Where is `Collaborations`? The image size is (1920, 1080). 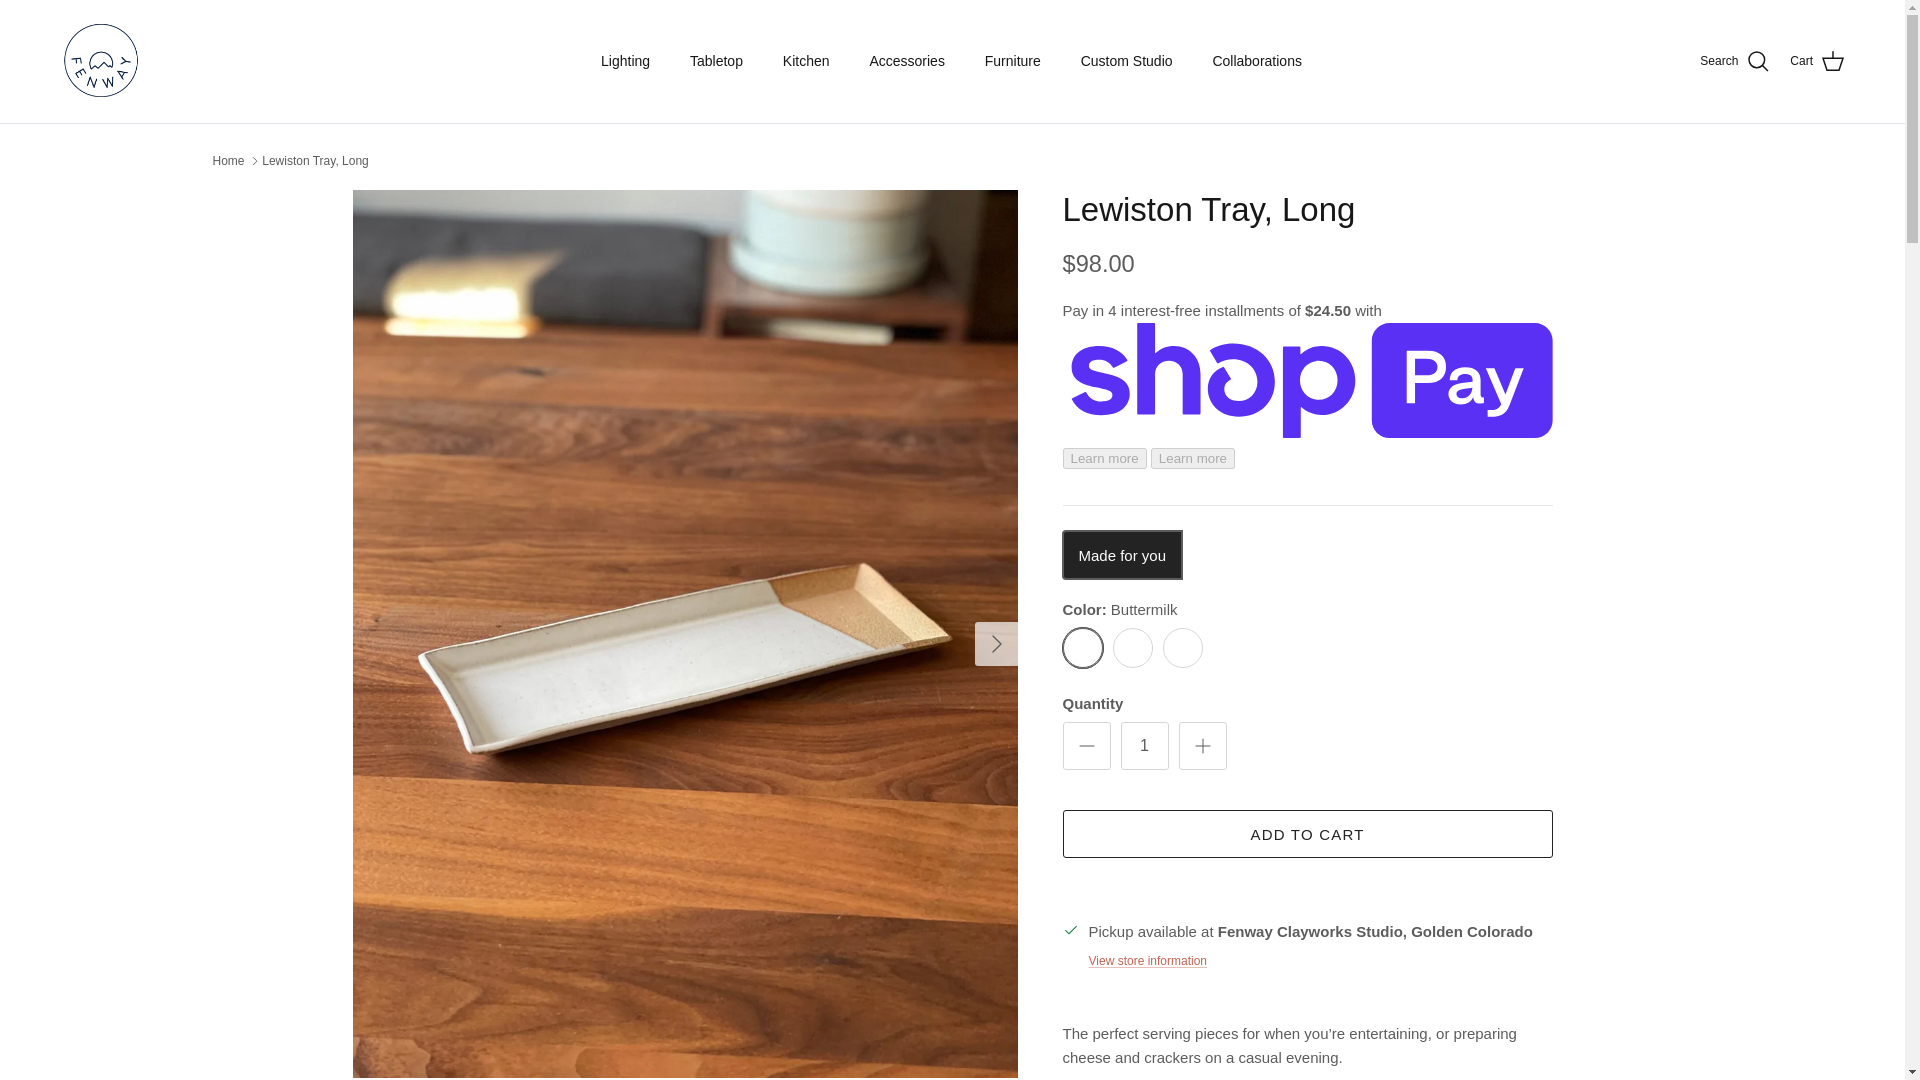
Collaborations is located at coordinates (1257, 61).